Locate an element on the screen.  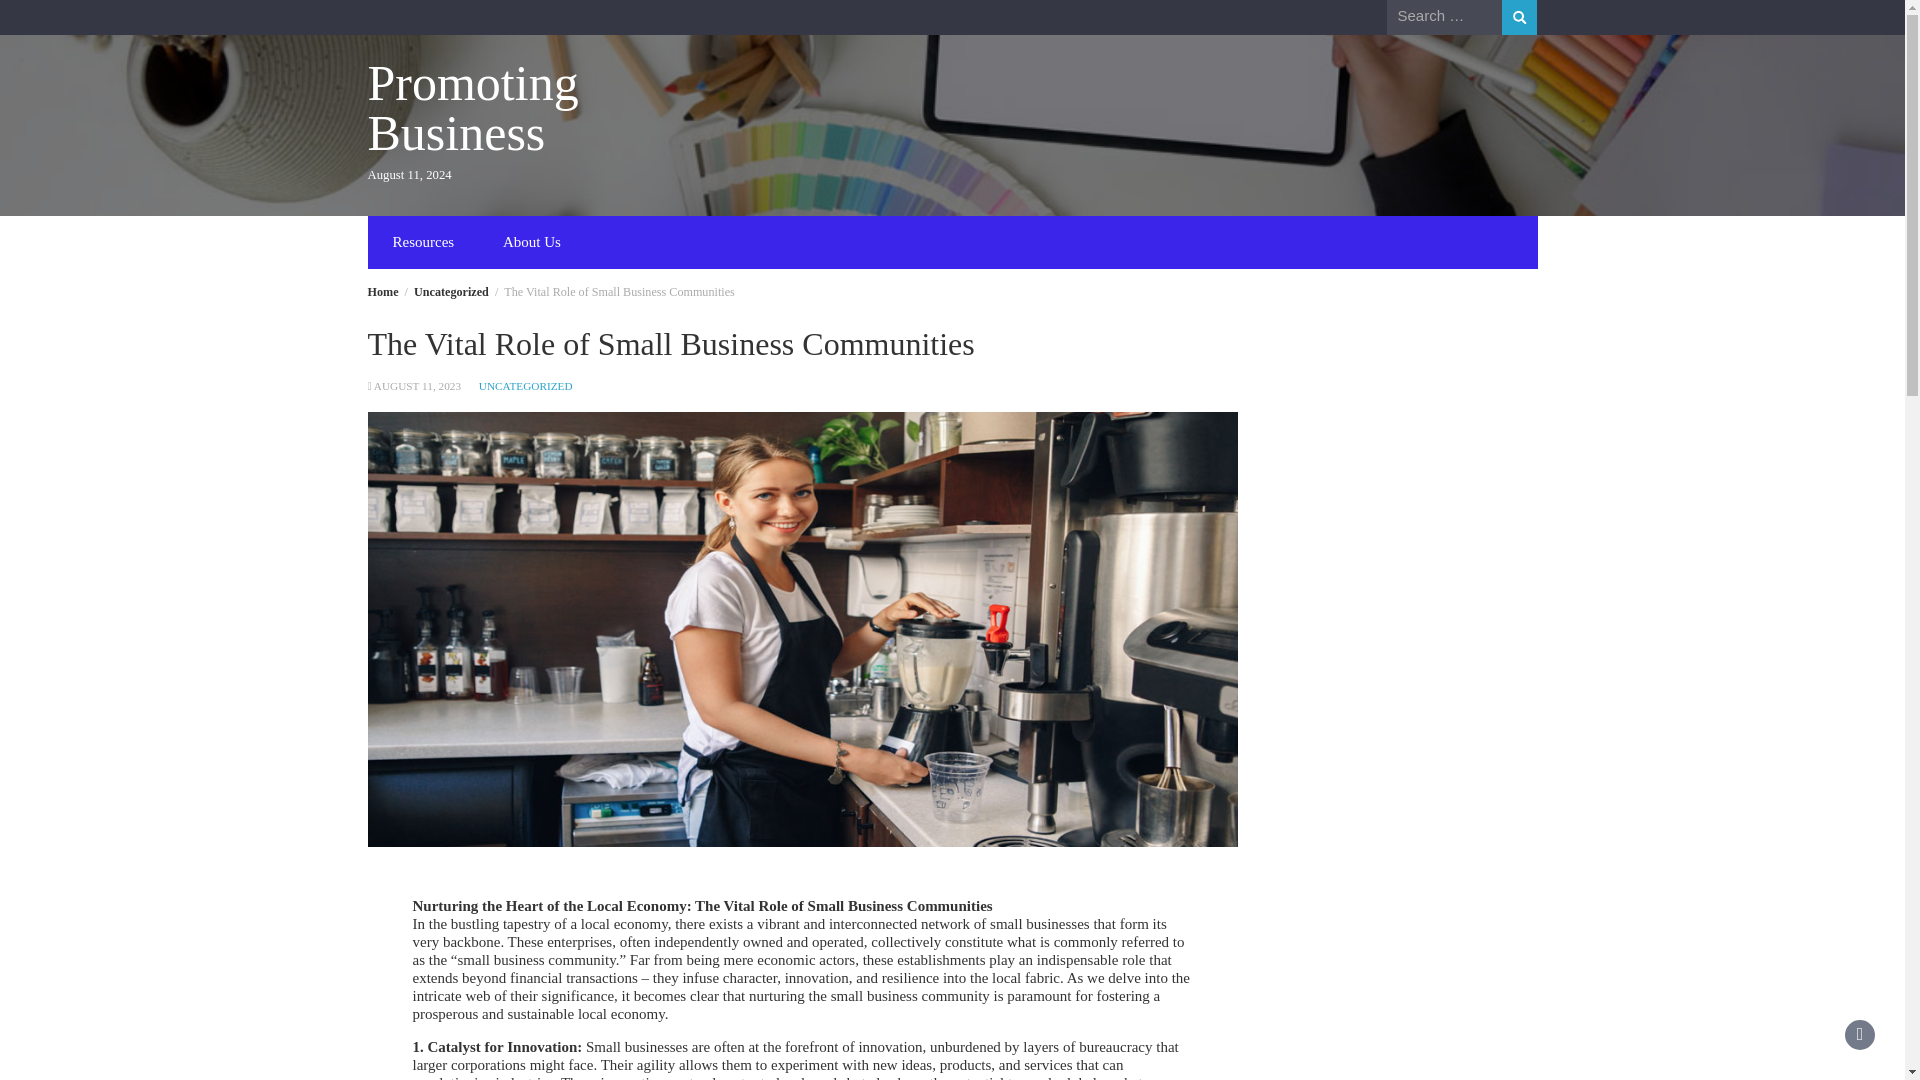
Resources is located at coordinates (423, 242).